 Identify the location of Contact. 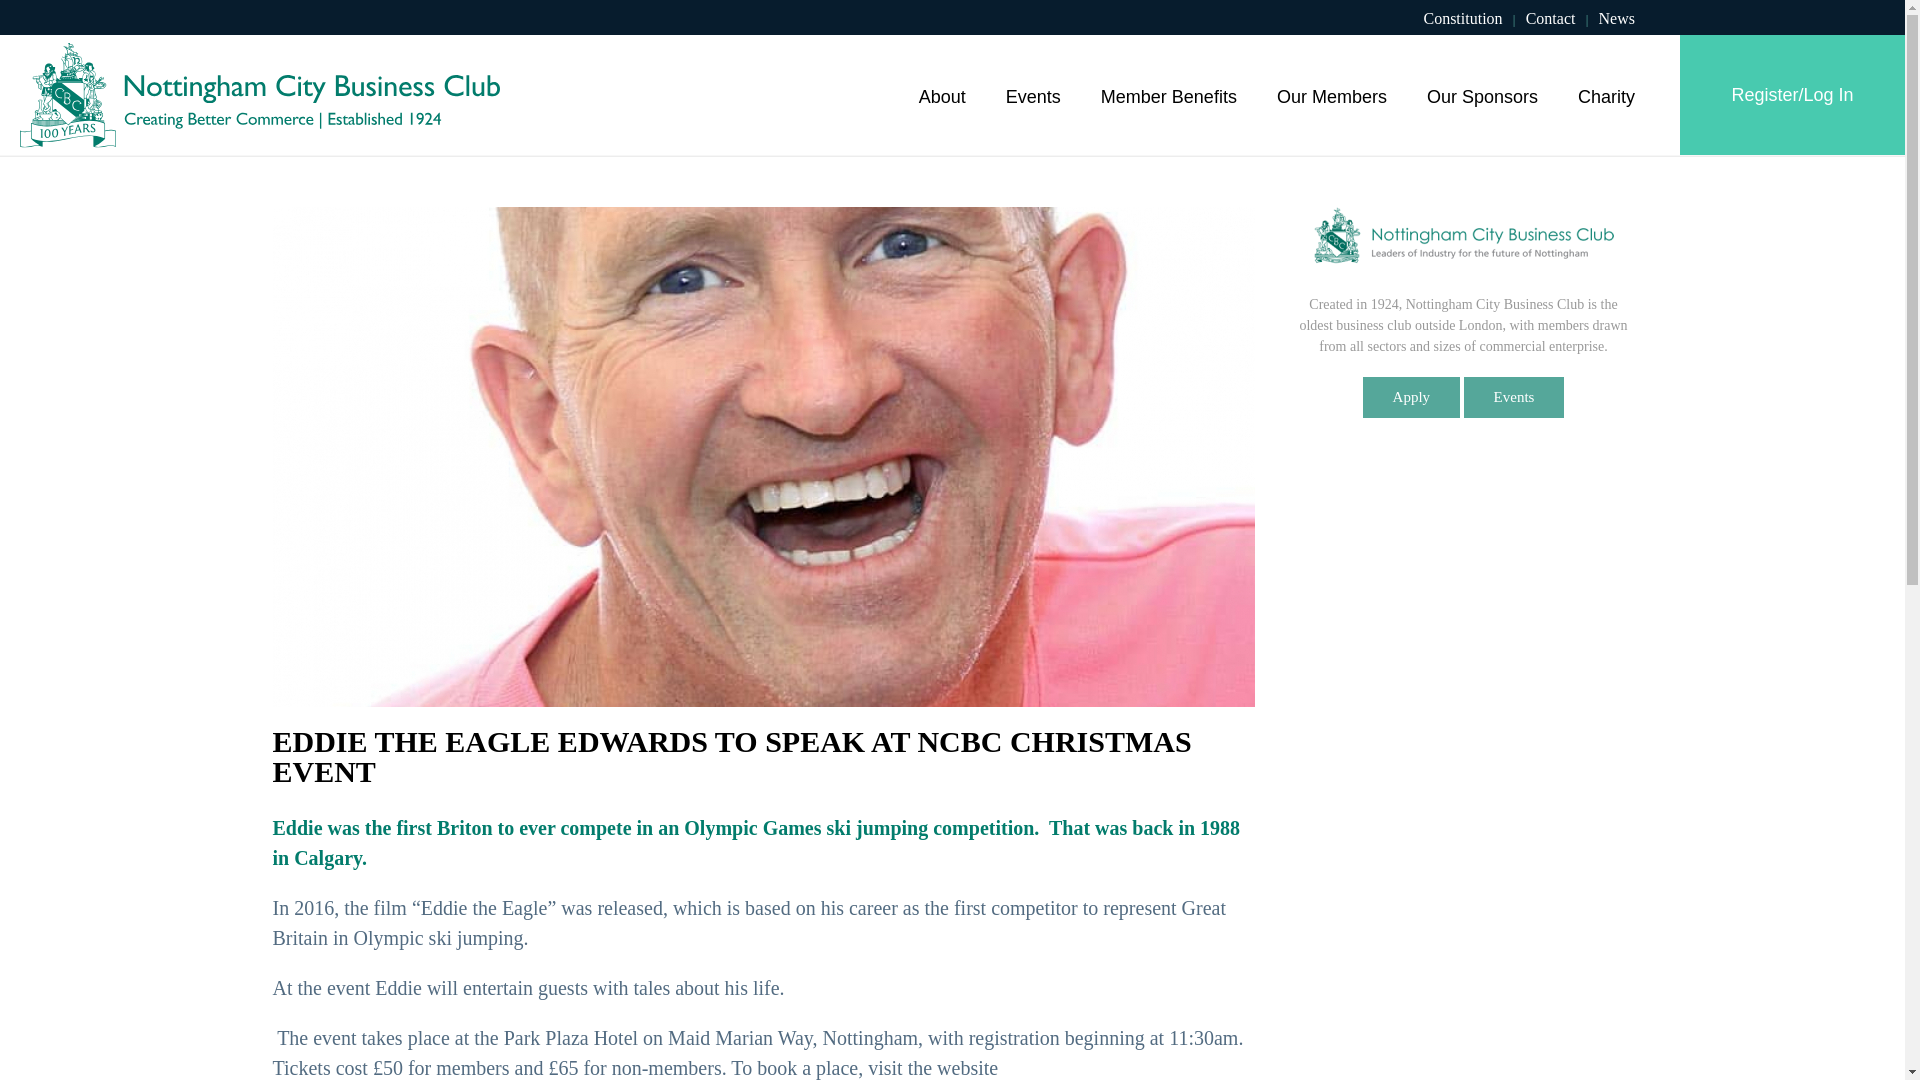
(1551, 18).